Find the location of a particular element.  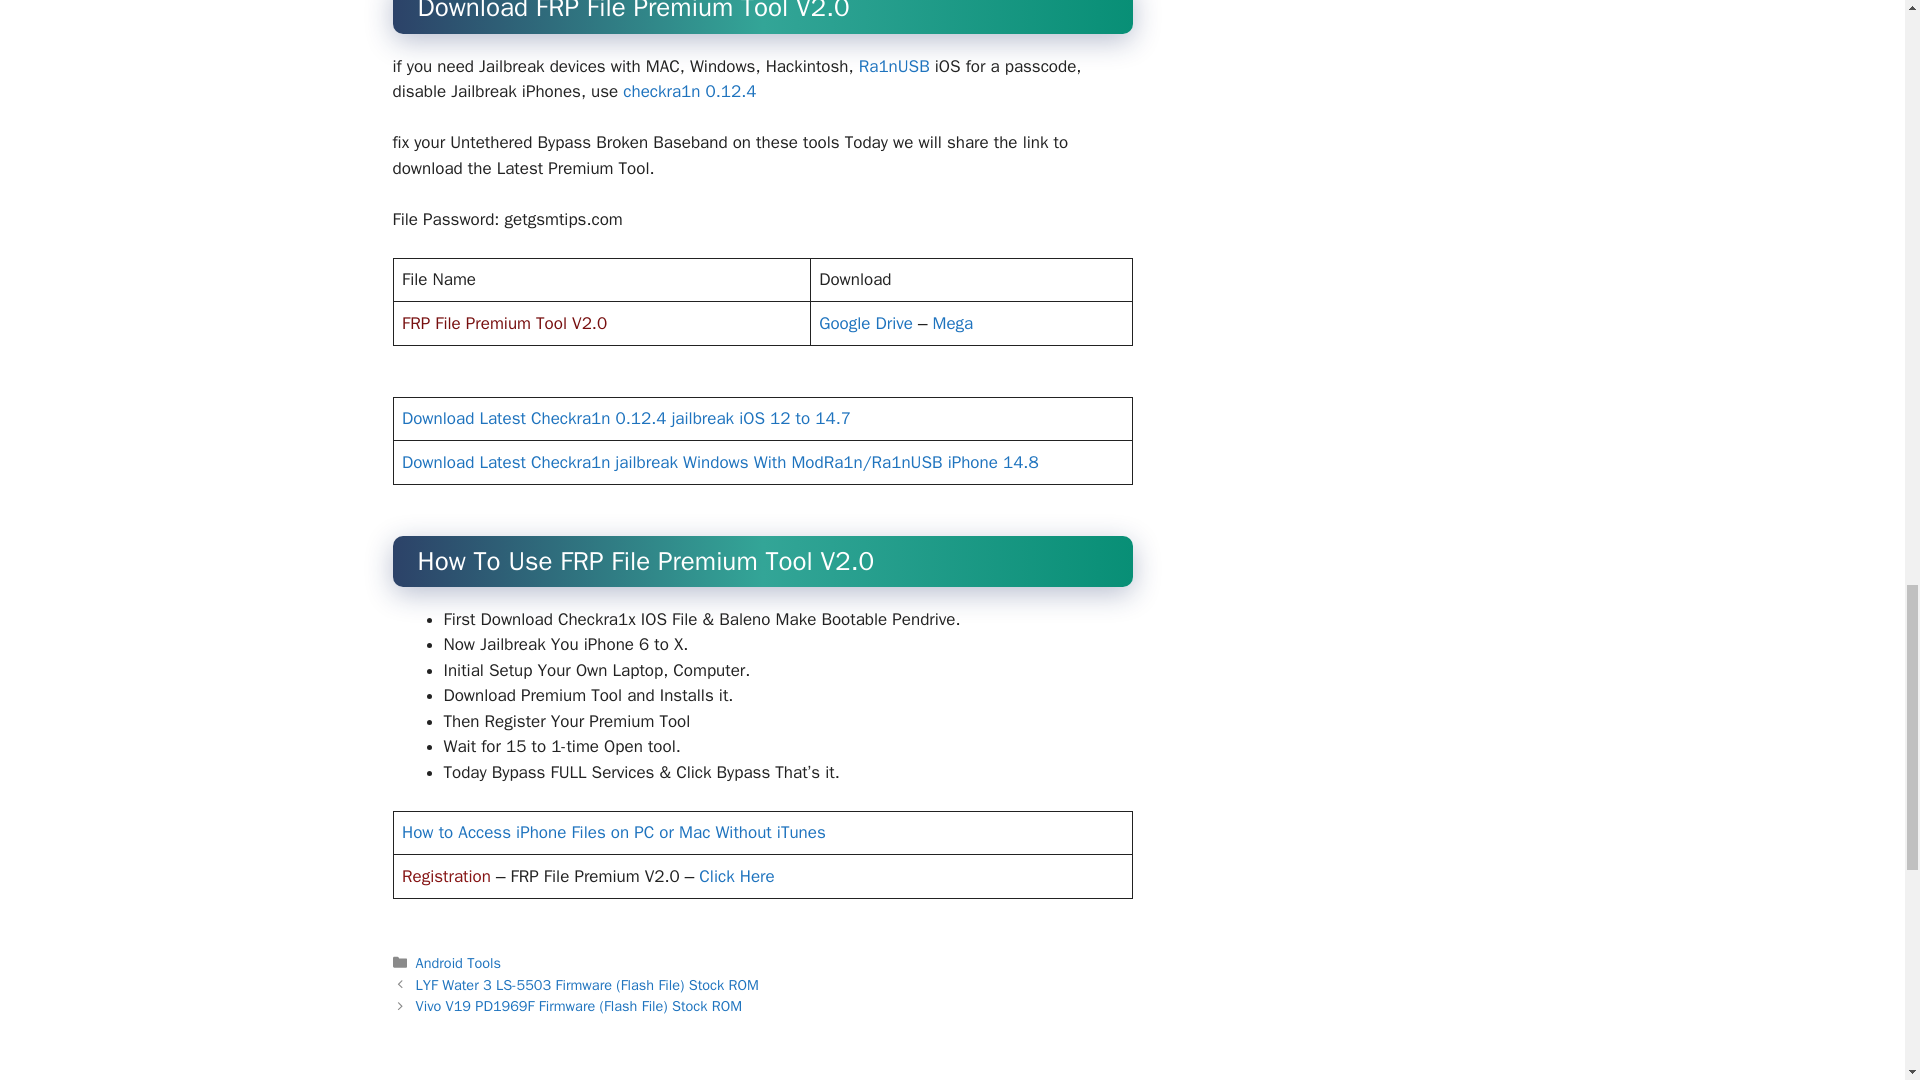

Mega is located at coordinates (953, 323).